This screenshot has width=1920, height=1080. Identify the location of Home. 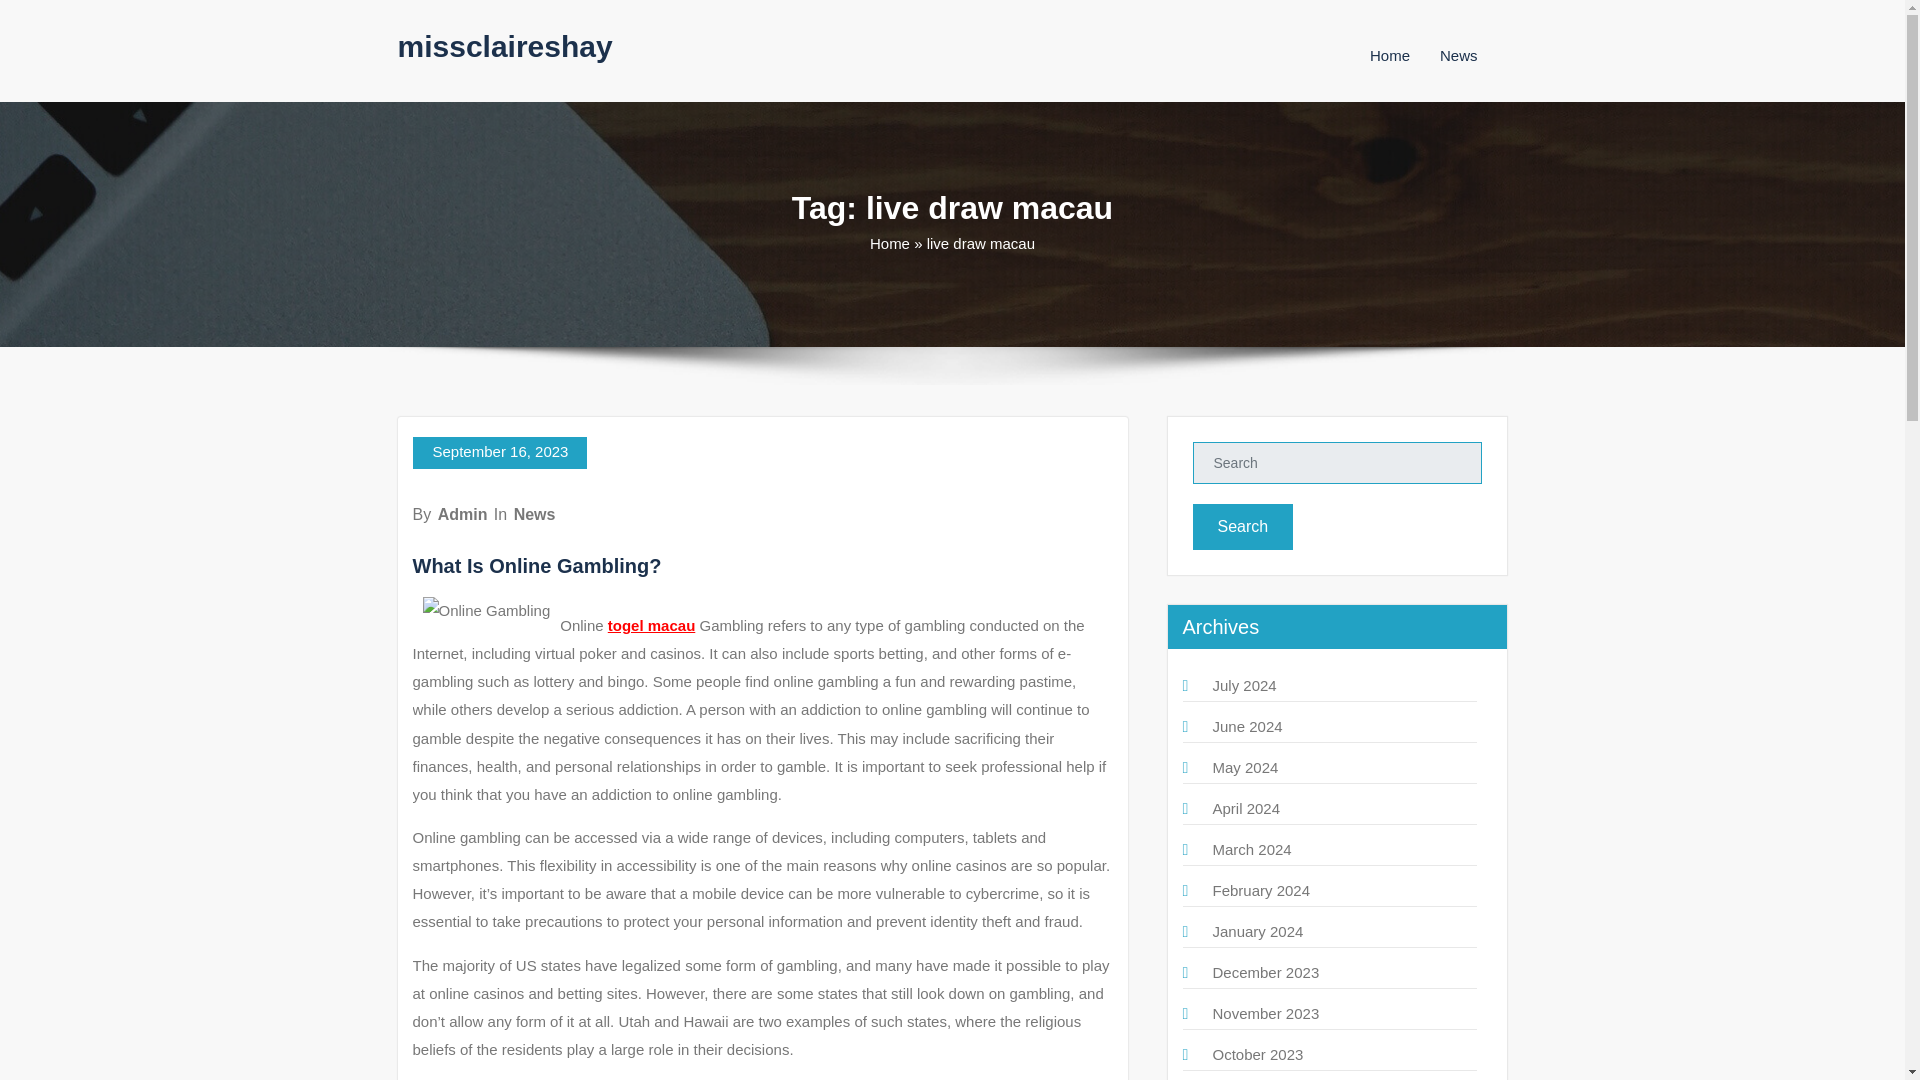
(890, 243).